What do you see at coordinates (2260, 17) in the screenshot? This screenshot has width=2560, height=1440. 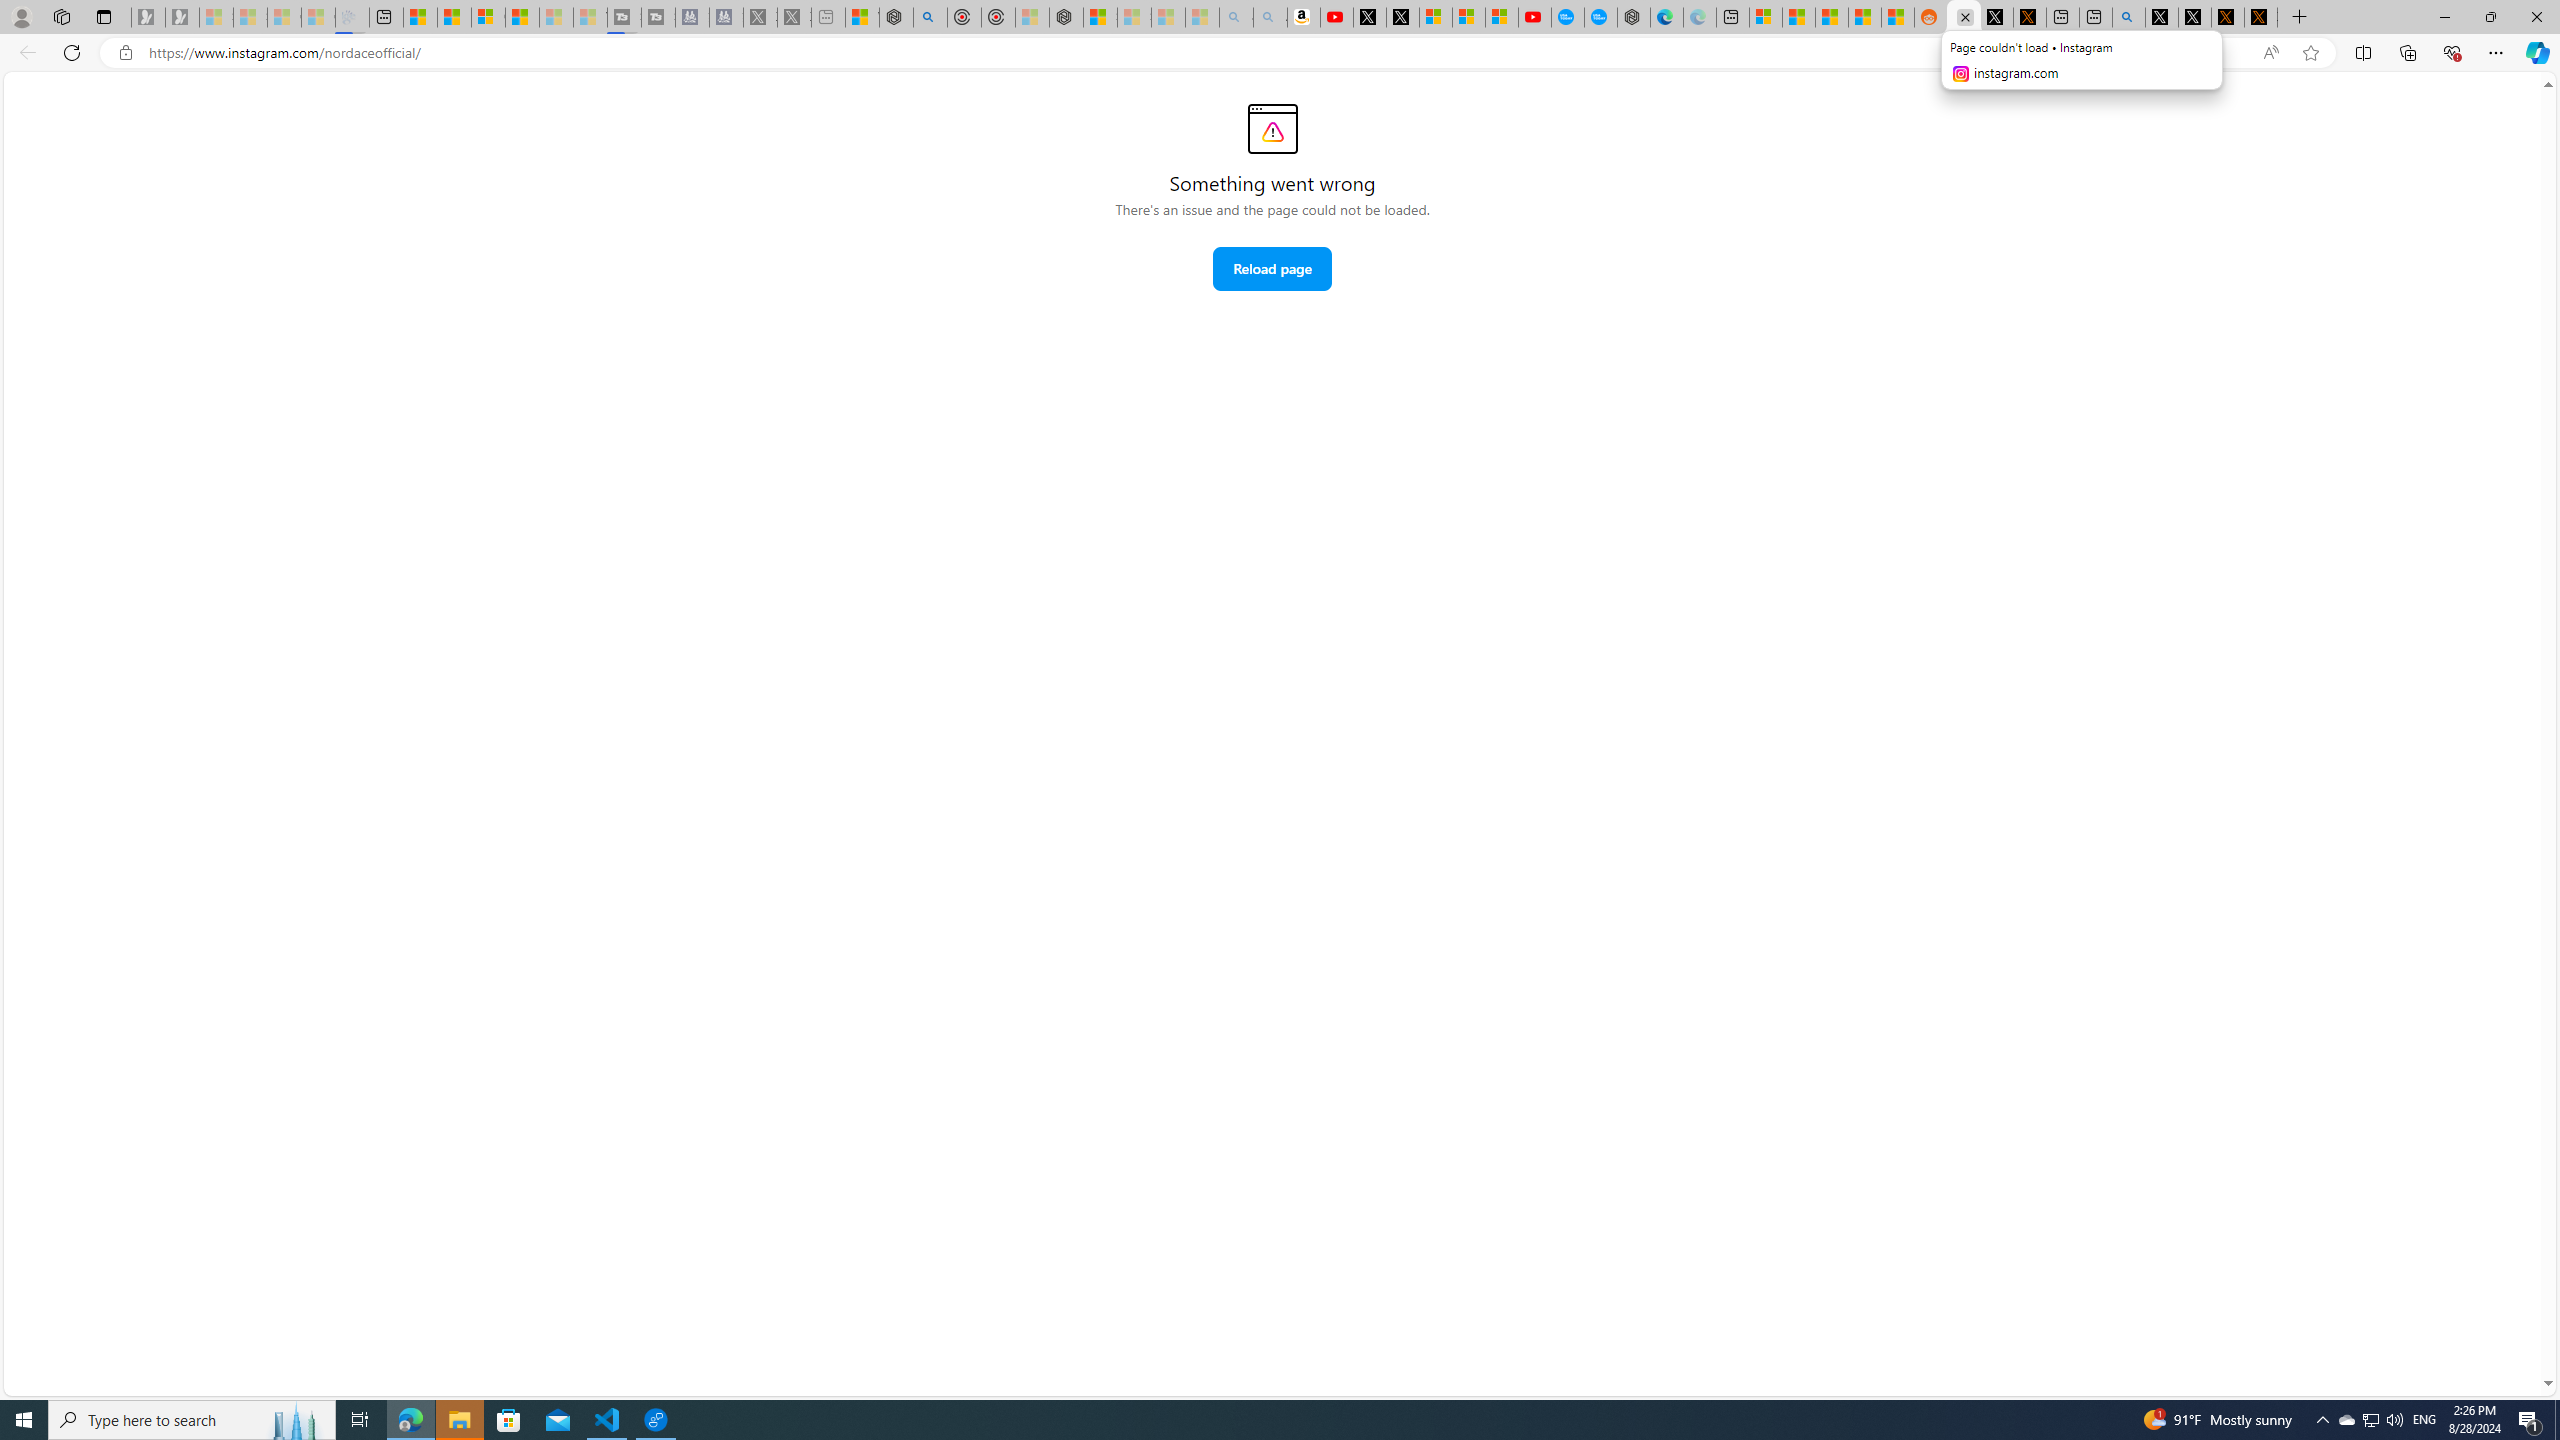 I see `X Privacy Policy` at bounding box center [2260, 17].